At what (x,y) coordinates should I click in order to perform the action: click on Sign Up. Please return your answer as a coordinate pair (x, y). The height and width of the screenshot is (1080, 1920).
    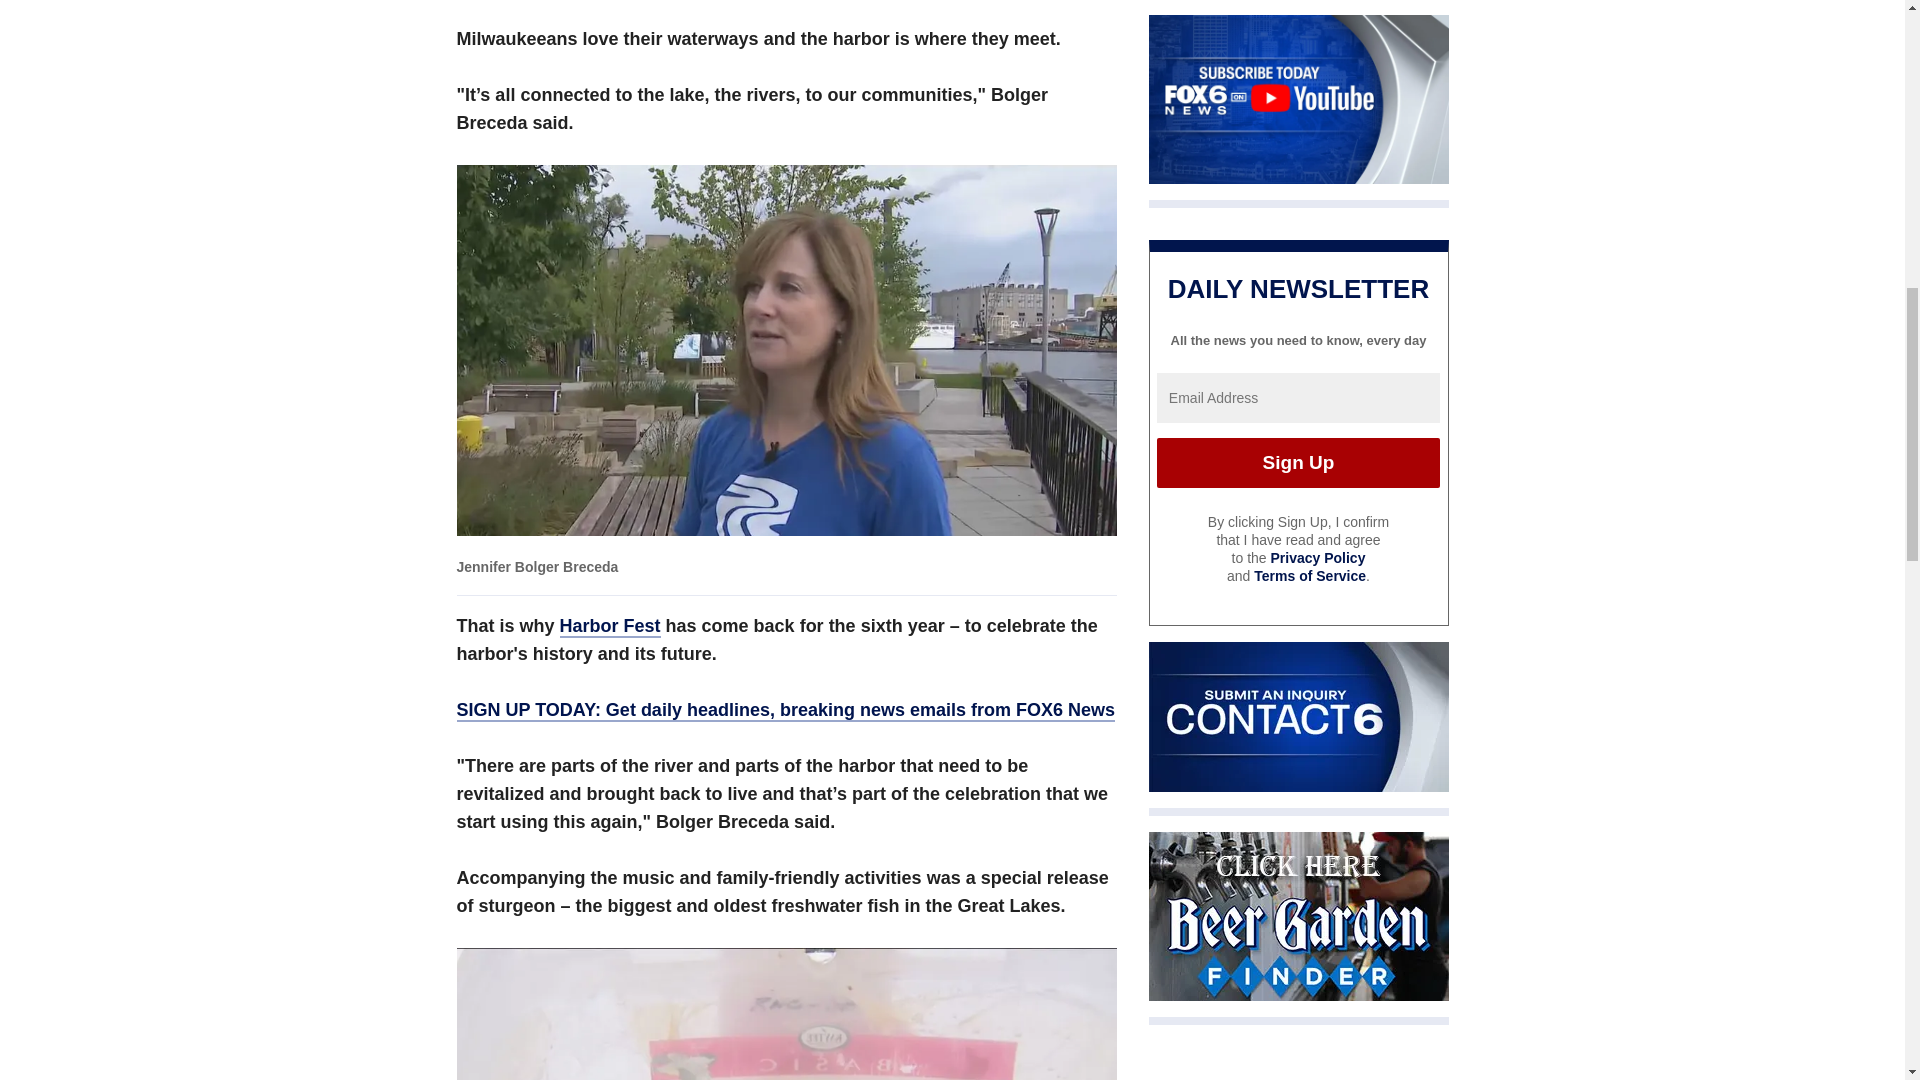
    Looking at the image, I should click on (1298, 463).